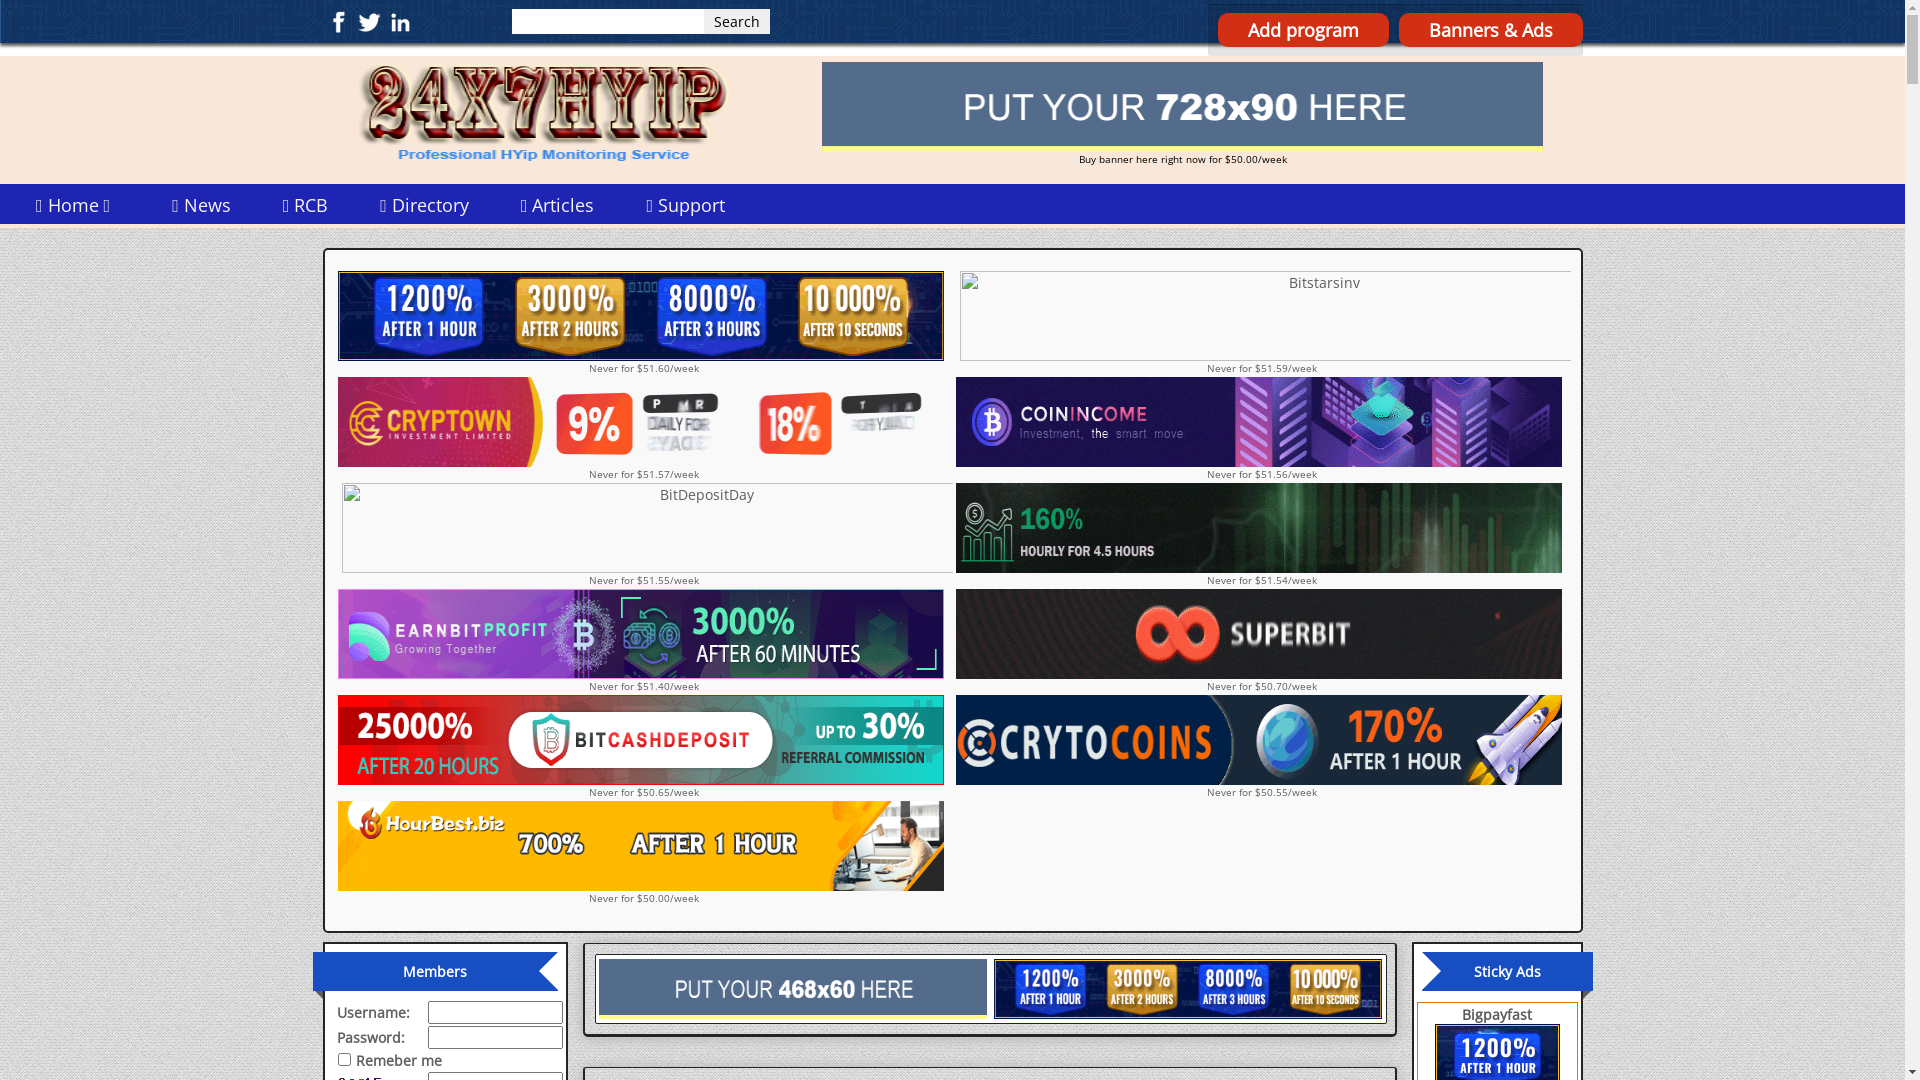 The width and height of the screenshot is (1920, 1080). Describe the element at coordinates (306, 205) in the screenshot. I see ` RCB` at that location.